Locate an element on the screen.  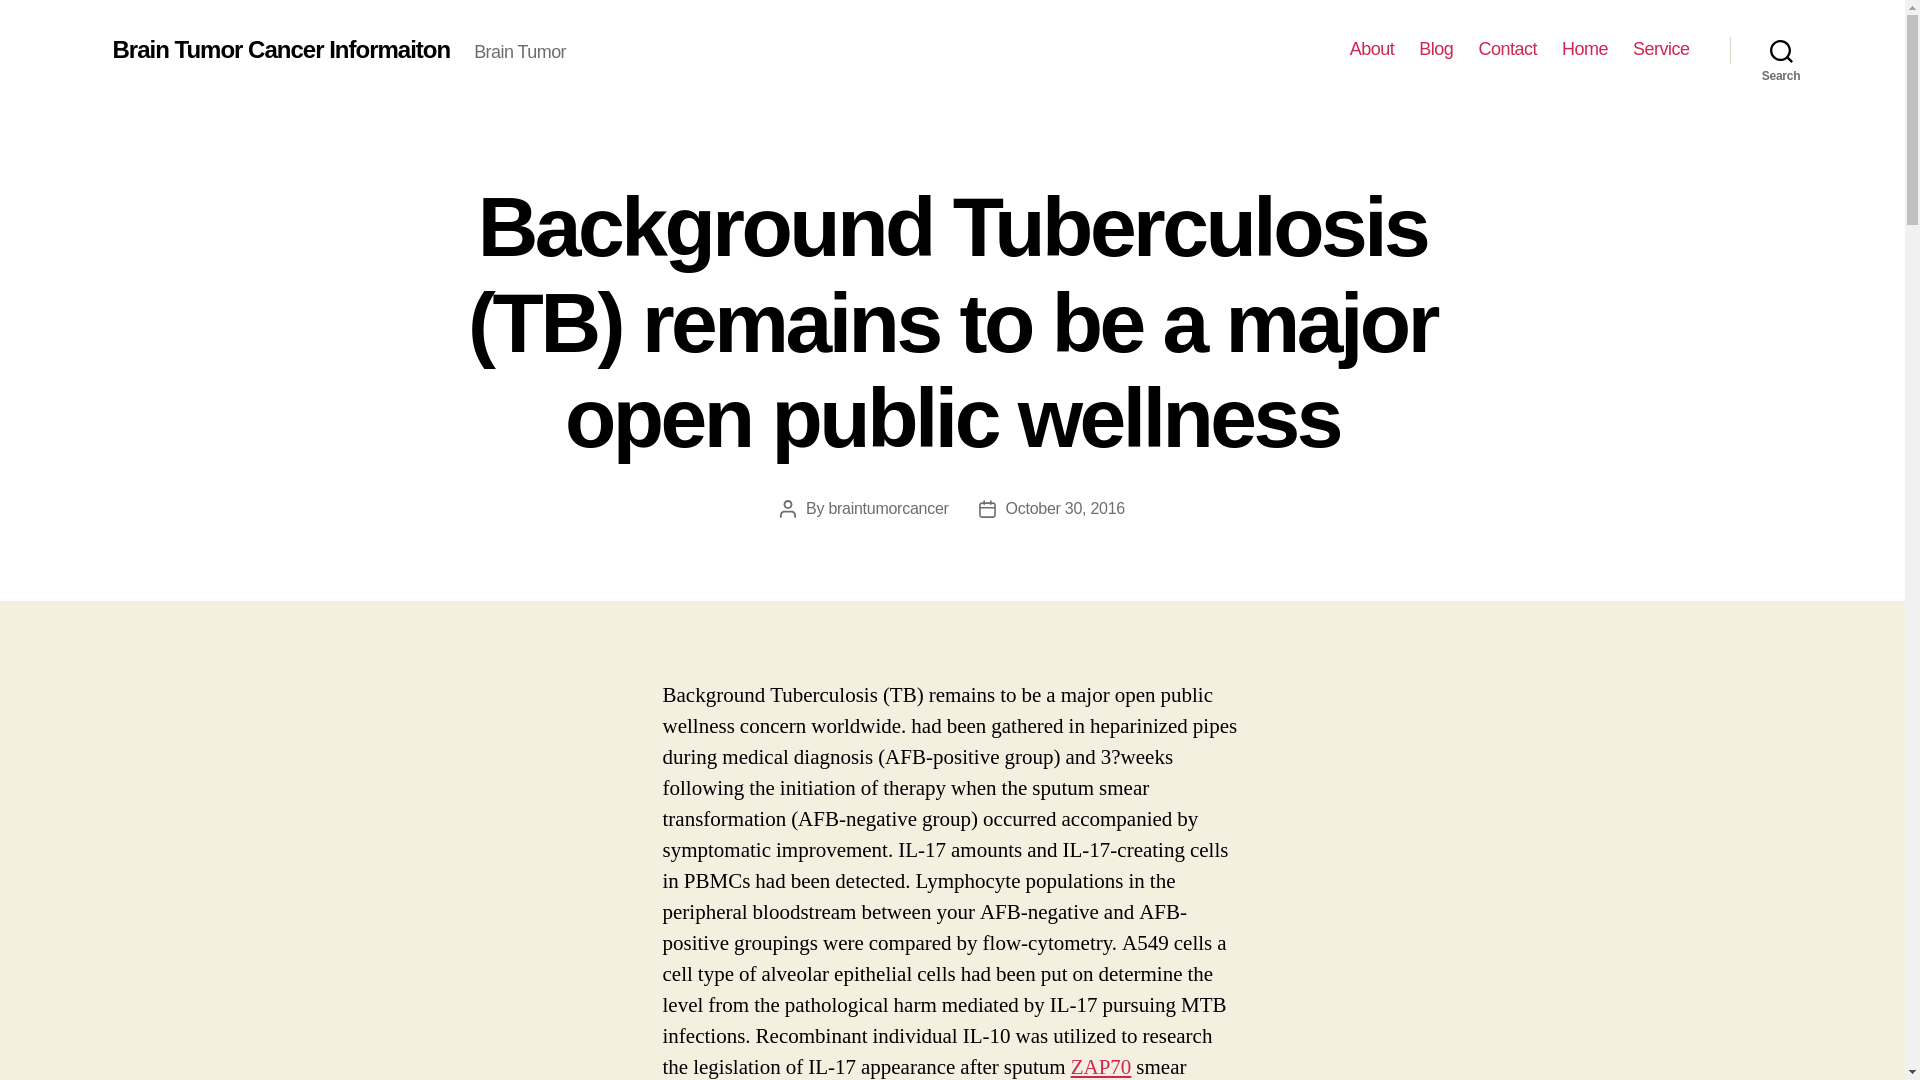
Home is located at coordinates (1585, 49).